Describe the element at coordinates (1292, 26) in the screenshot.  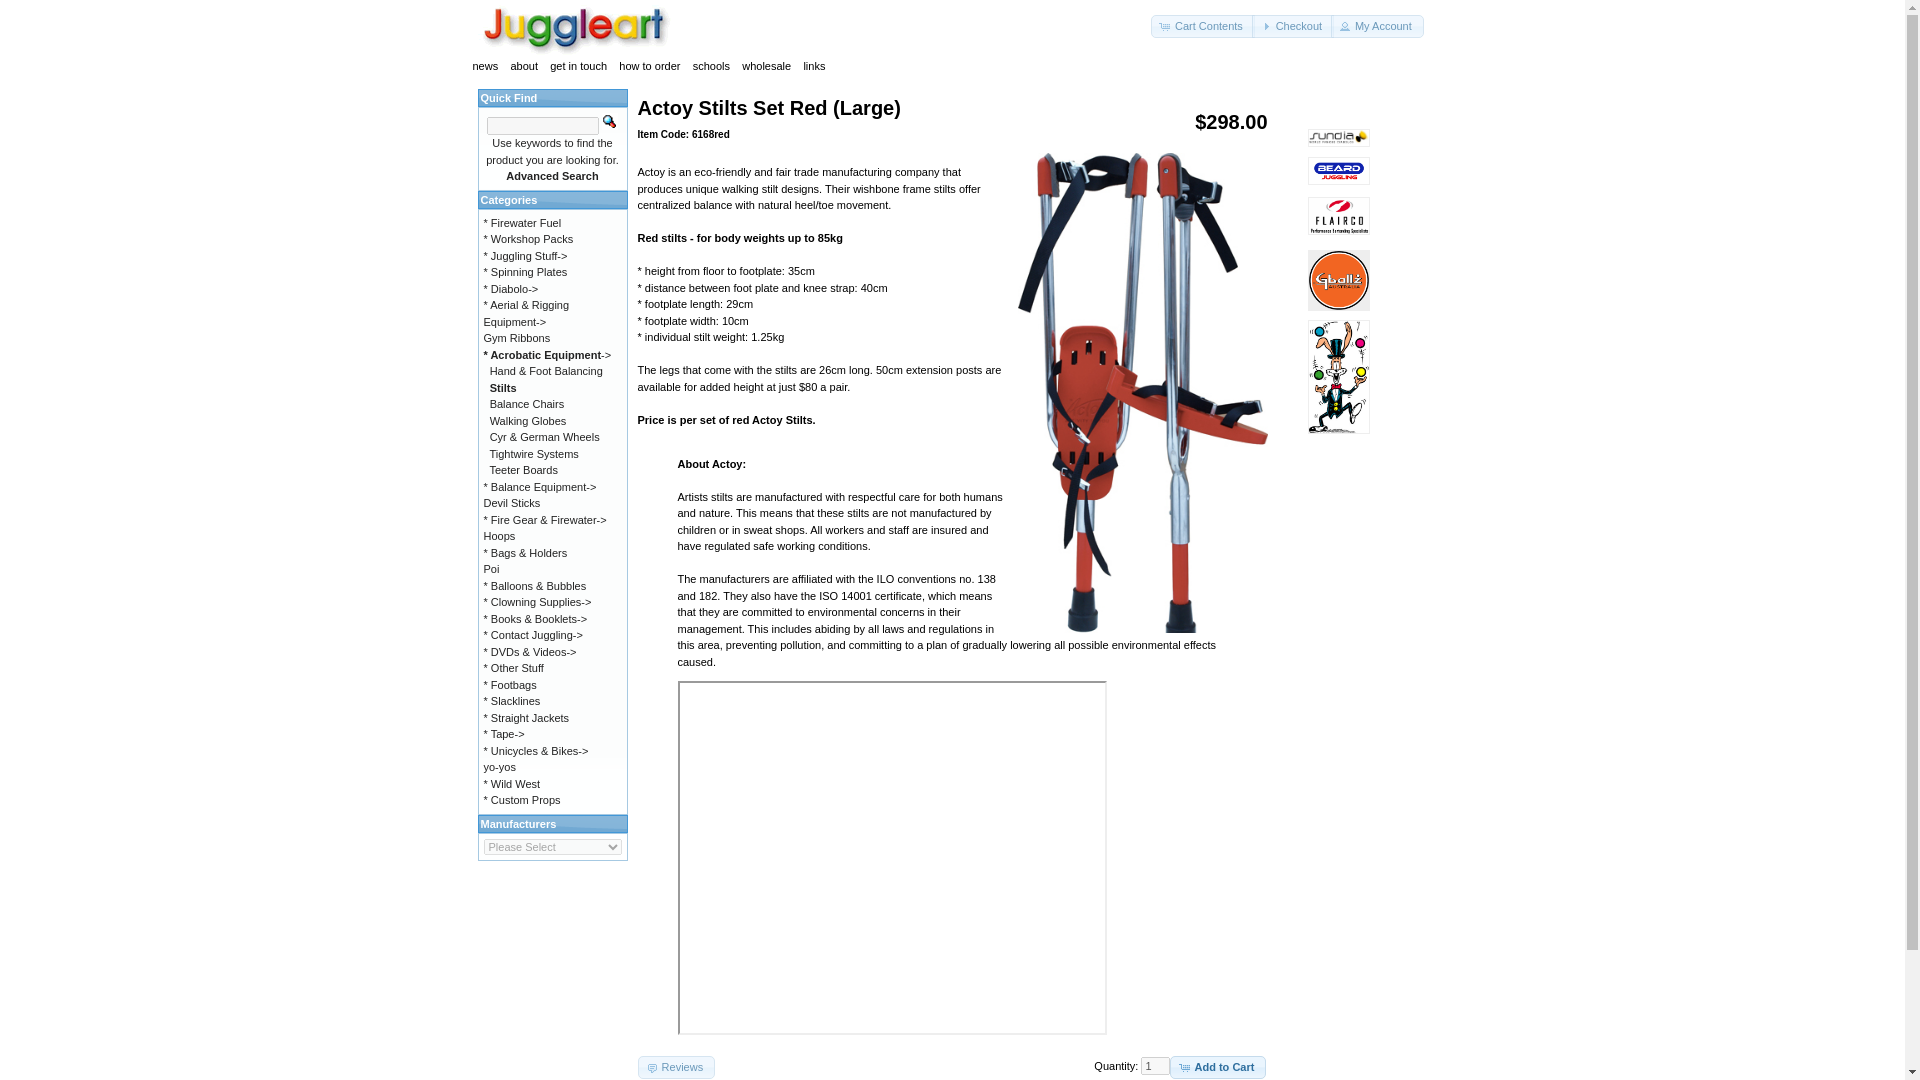
I see `Checkout` at that location.